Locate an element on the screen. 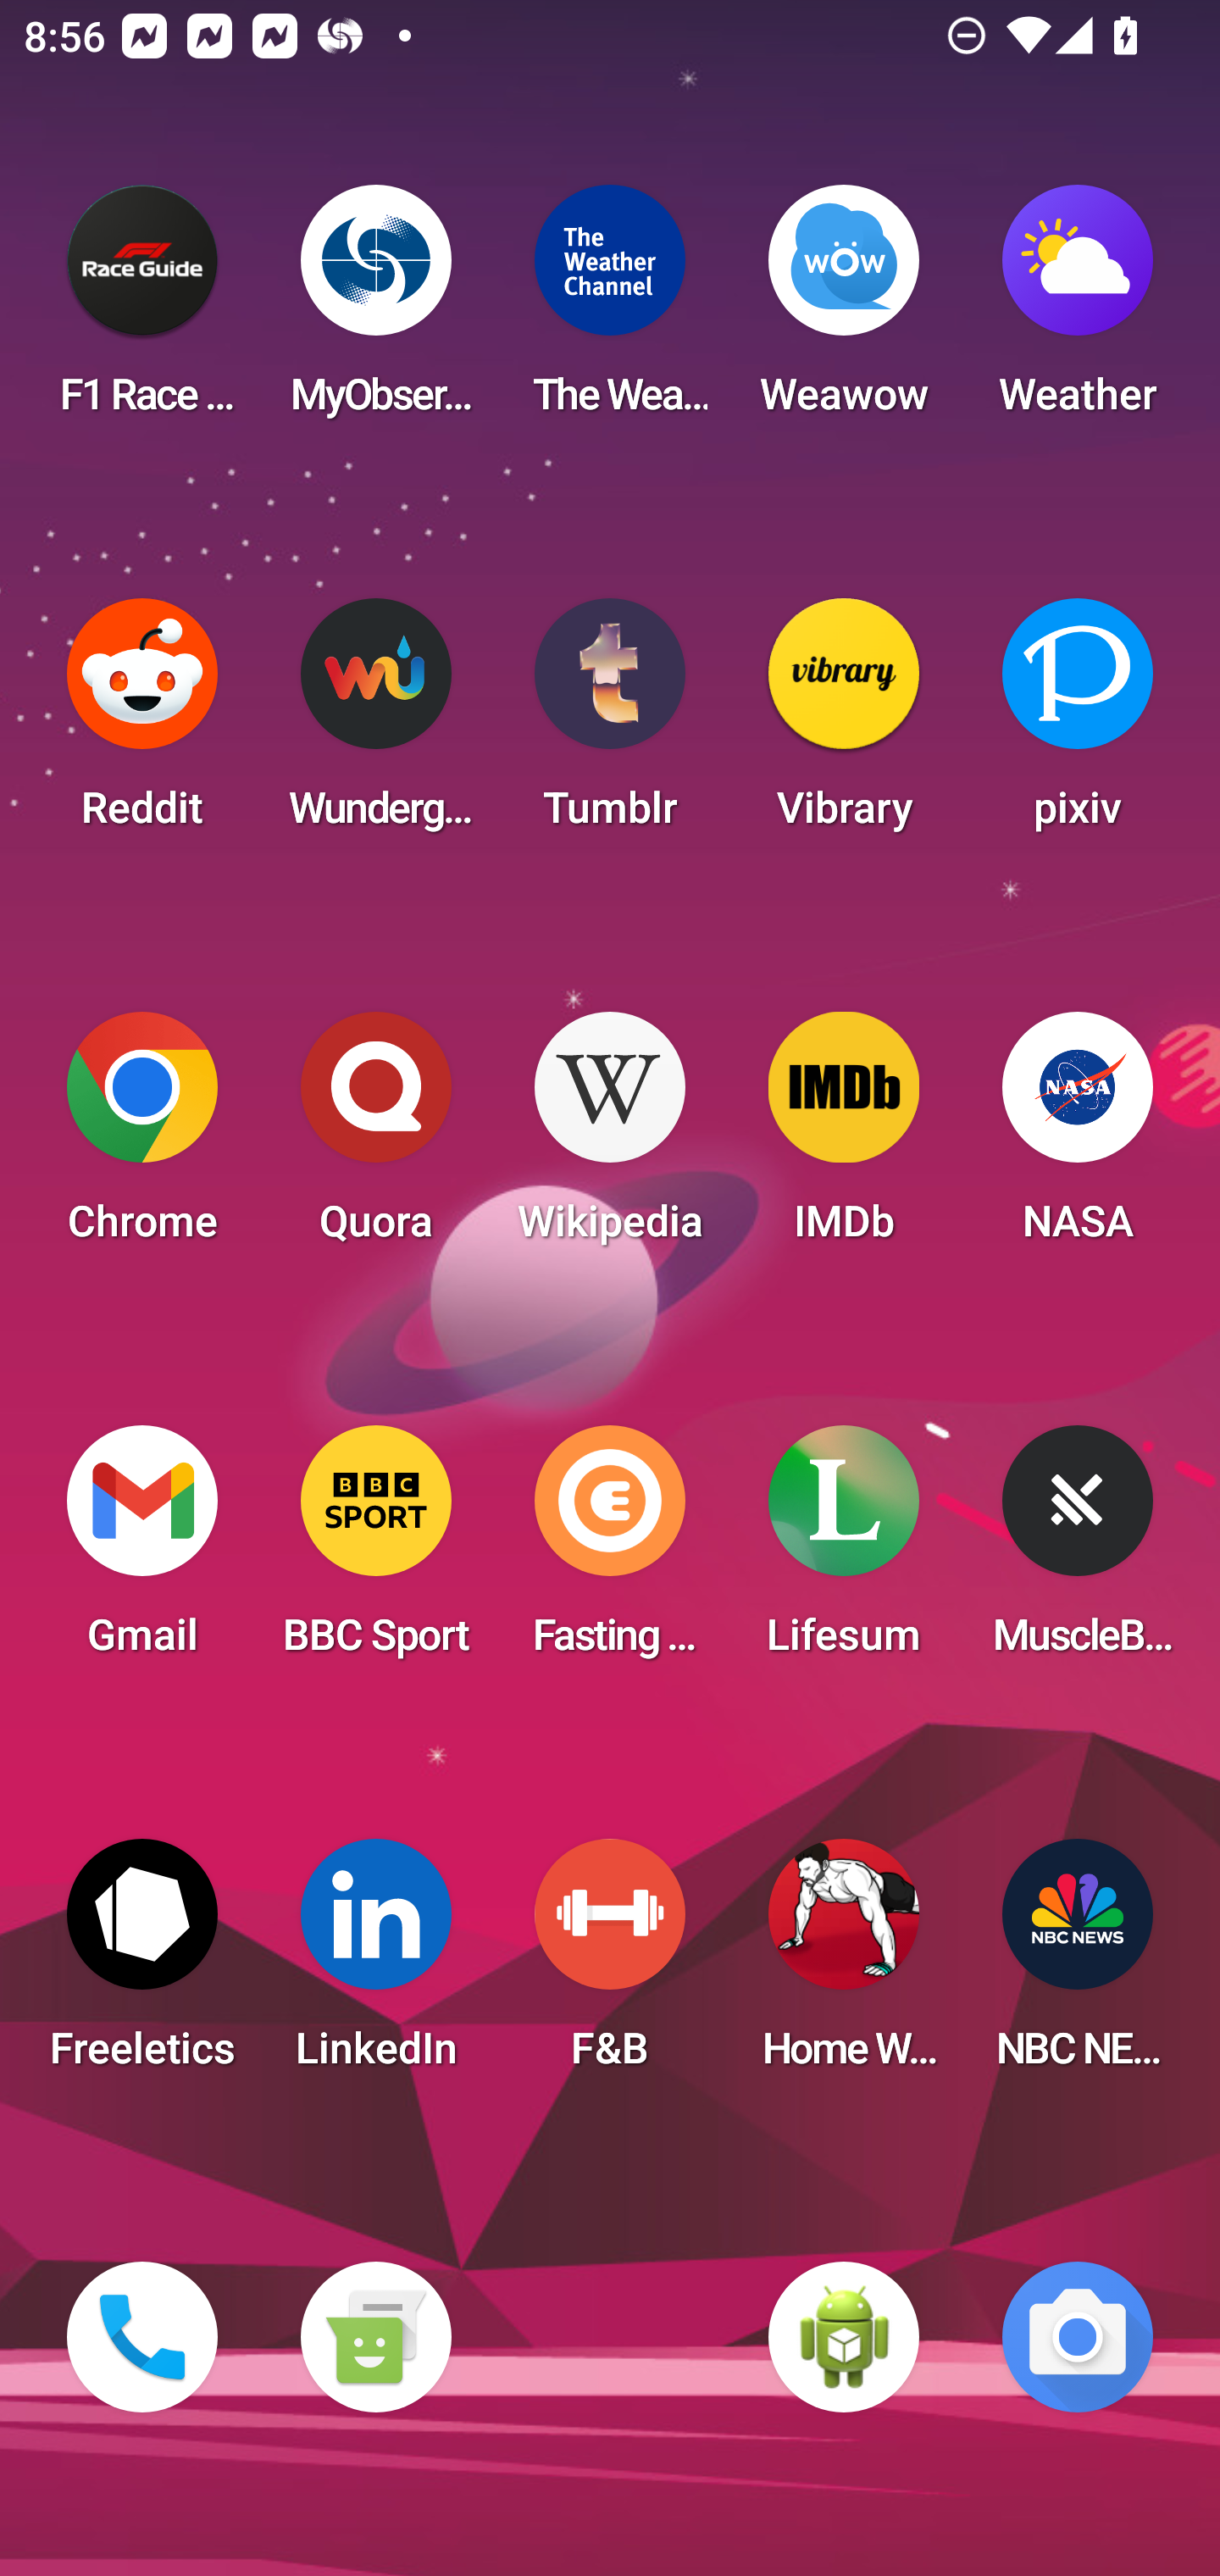 Image resolution: width=1220 pixels, height=2576 pixels. Weather is located at coordinates (1078, 310).